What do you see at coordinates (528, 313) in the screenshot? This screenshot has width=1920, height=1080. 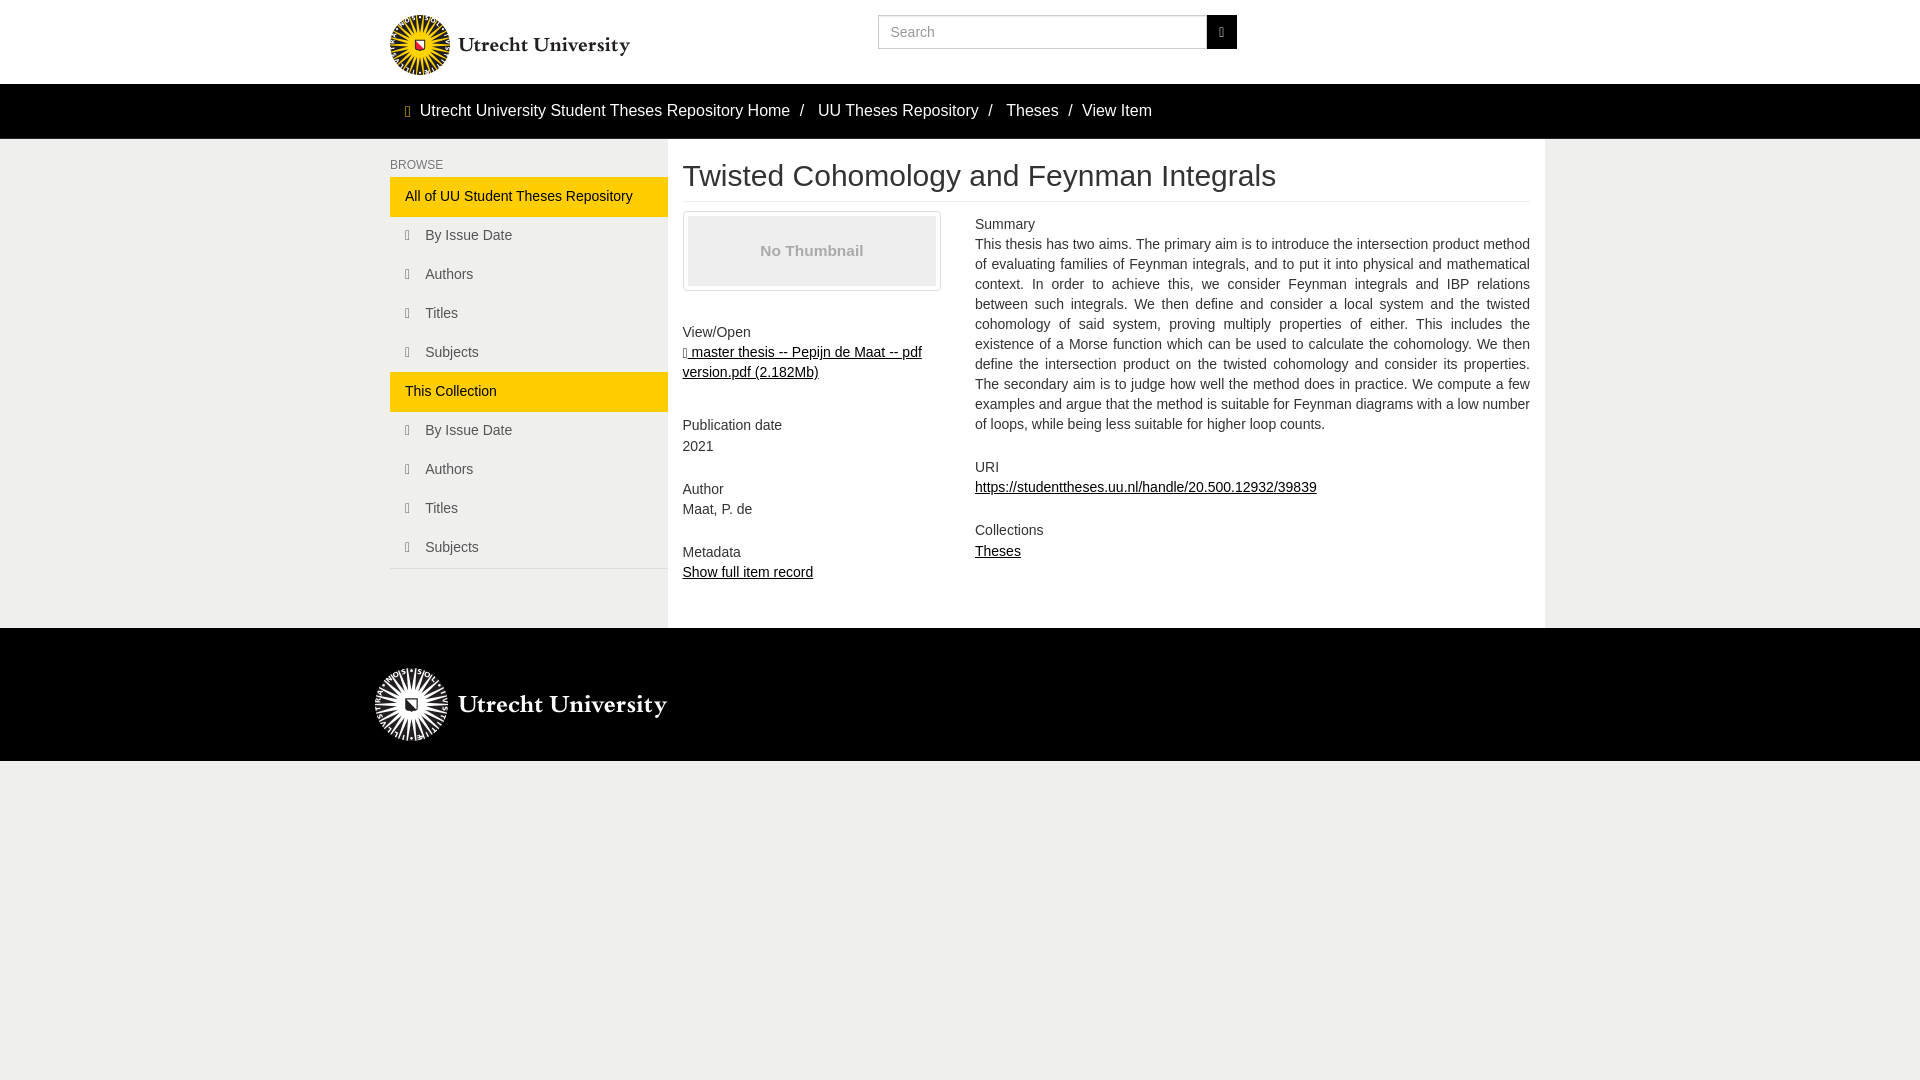 I see `Titles` at bounding box center [528, 313].